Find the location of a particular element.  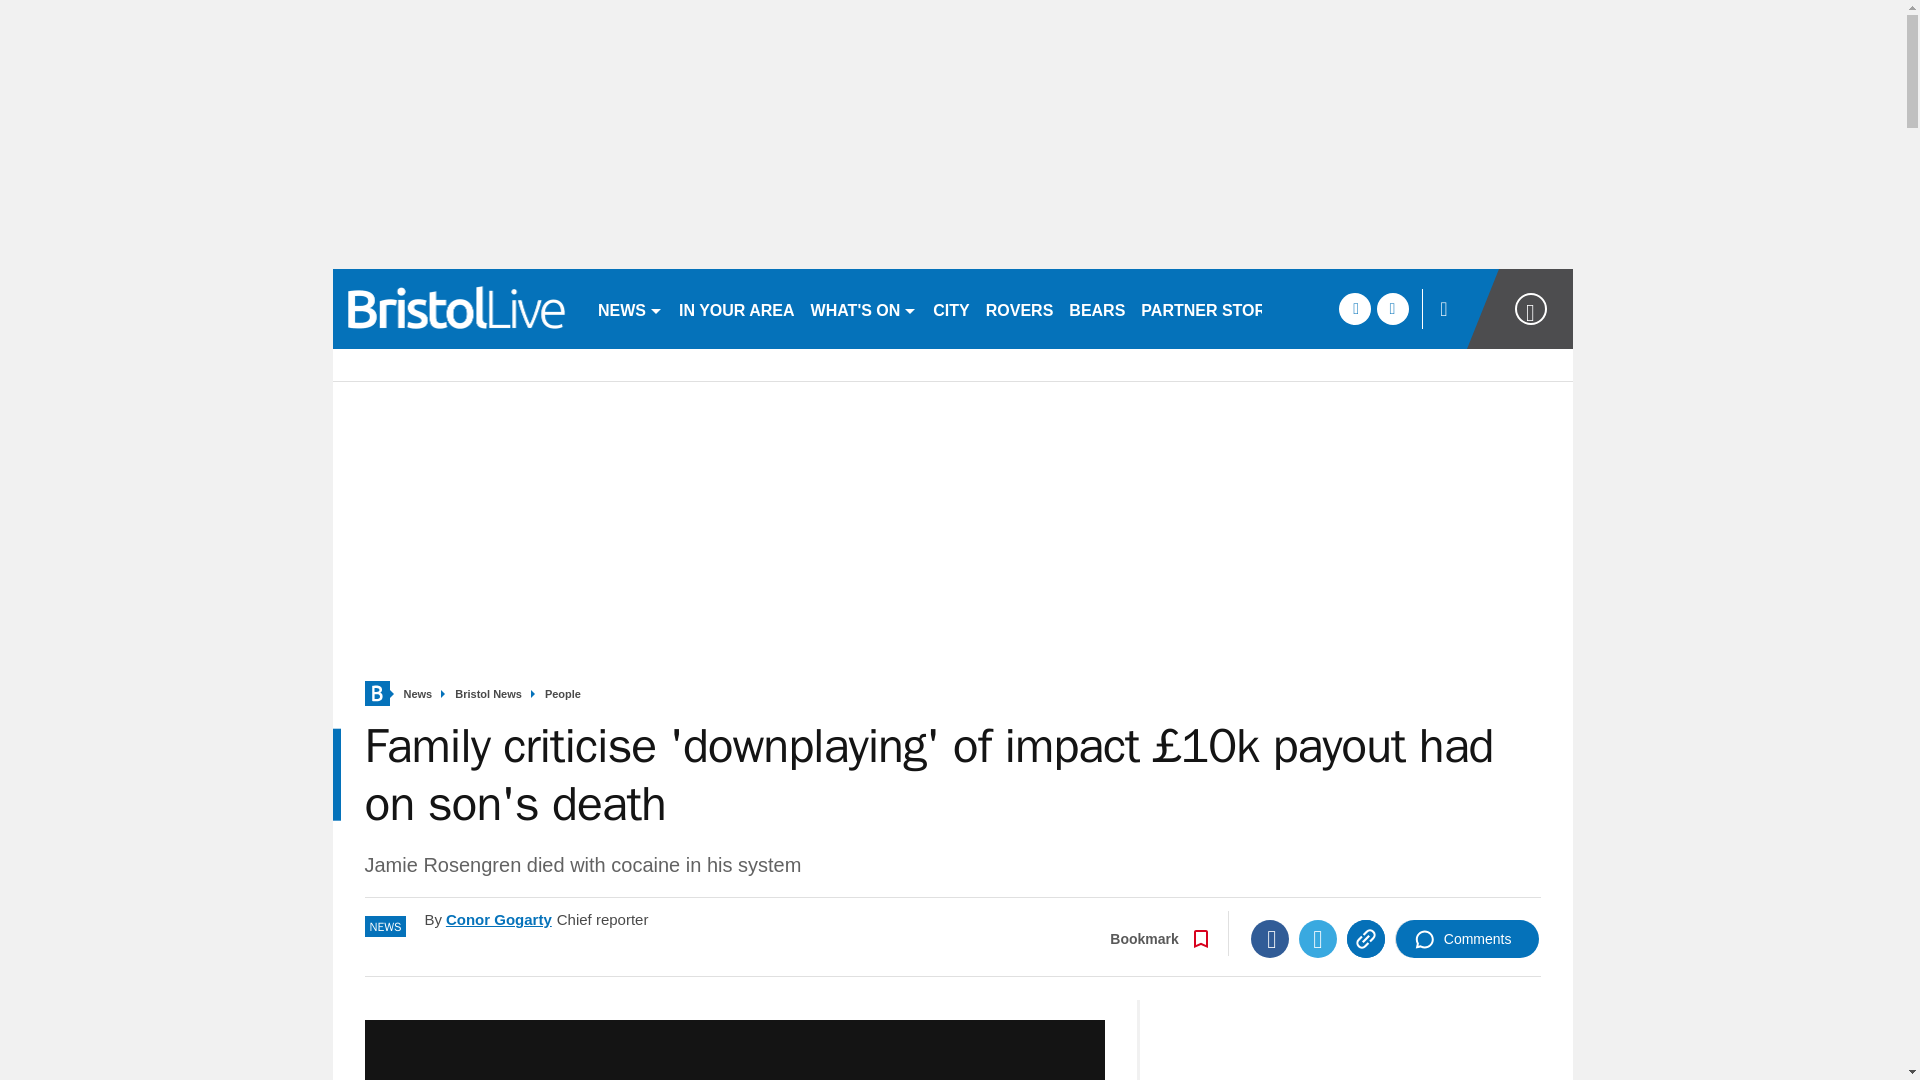

WHAT'S ON is located at coordinates (864, 308).